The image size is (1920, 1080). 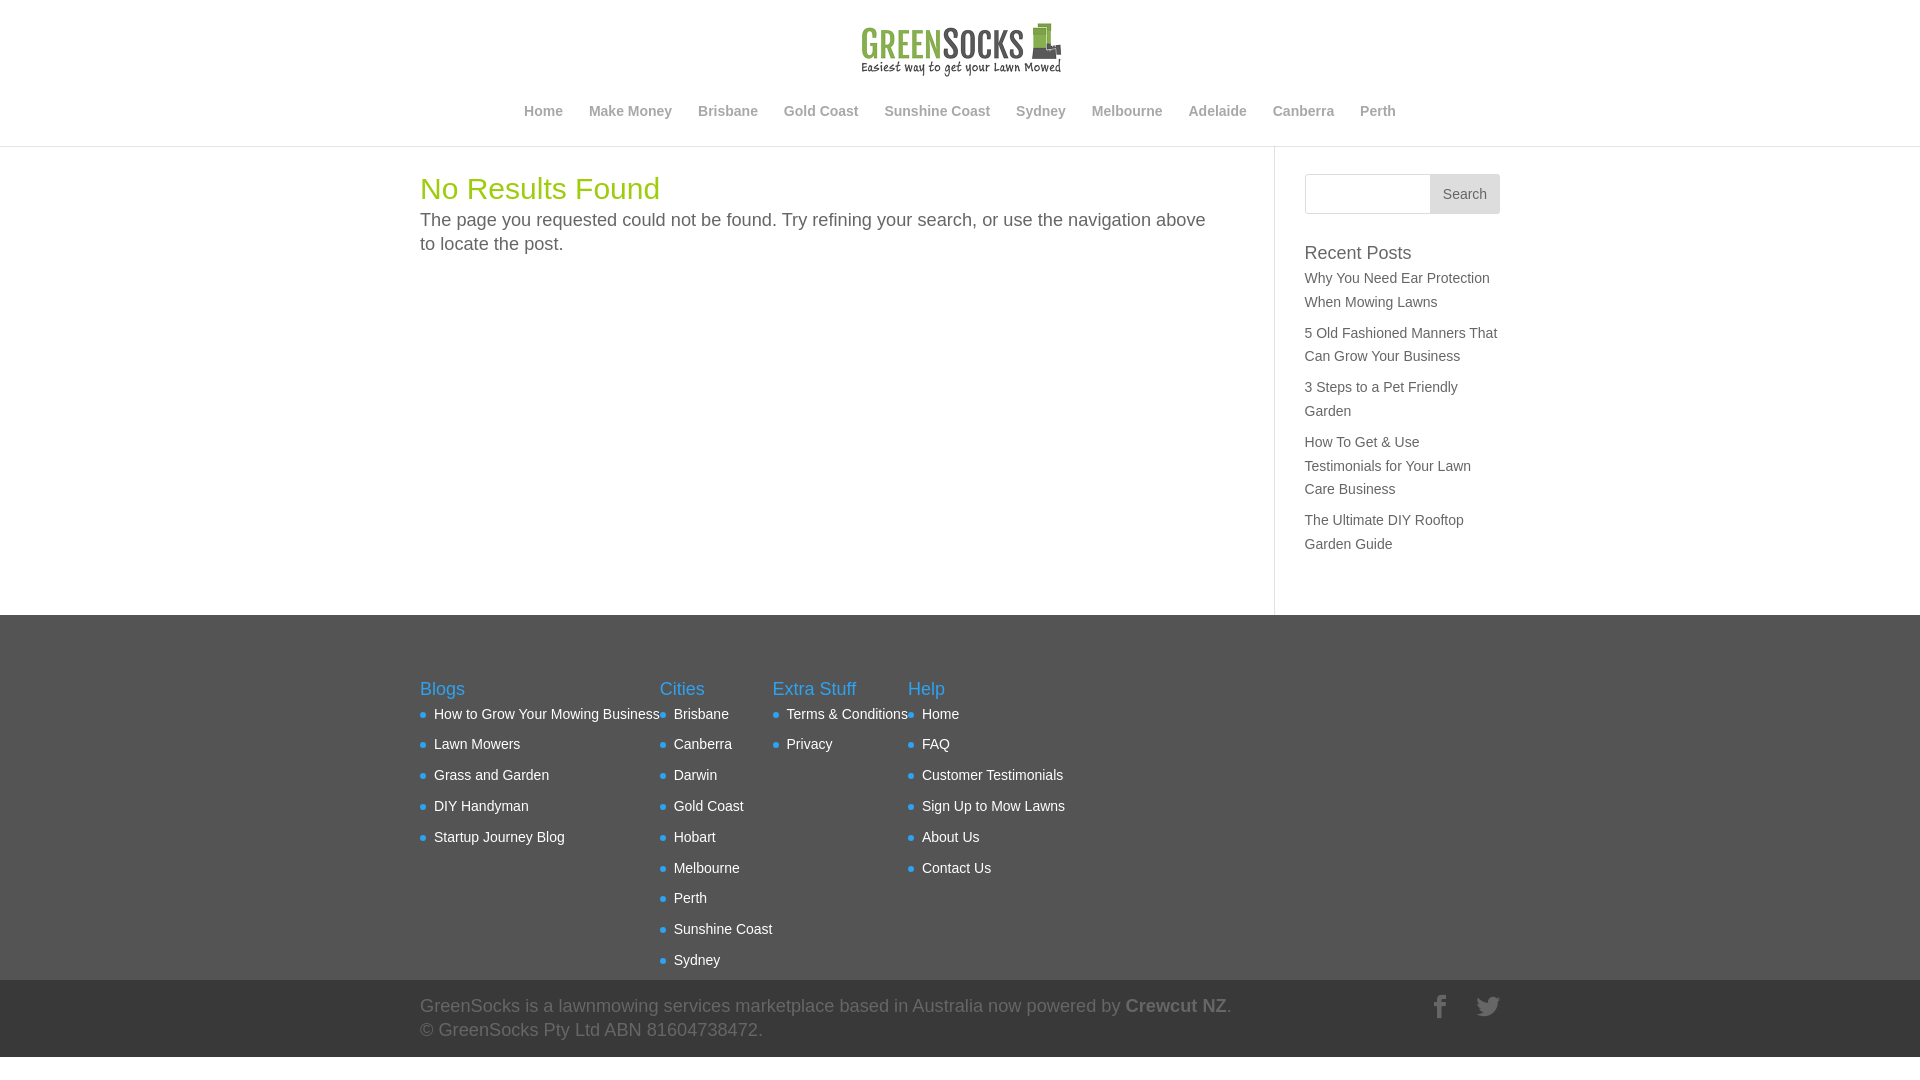 I want to click on Canberra, so click(x=703, y=744).